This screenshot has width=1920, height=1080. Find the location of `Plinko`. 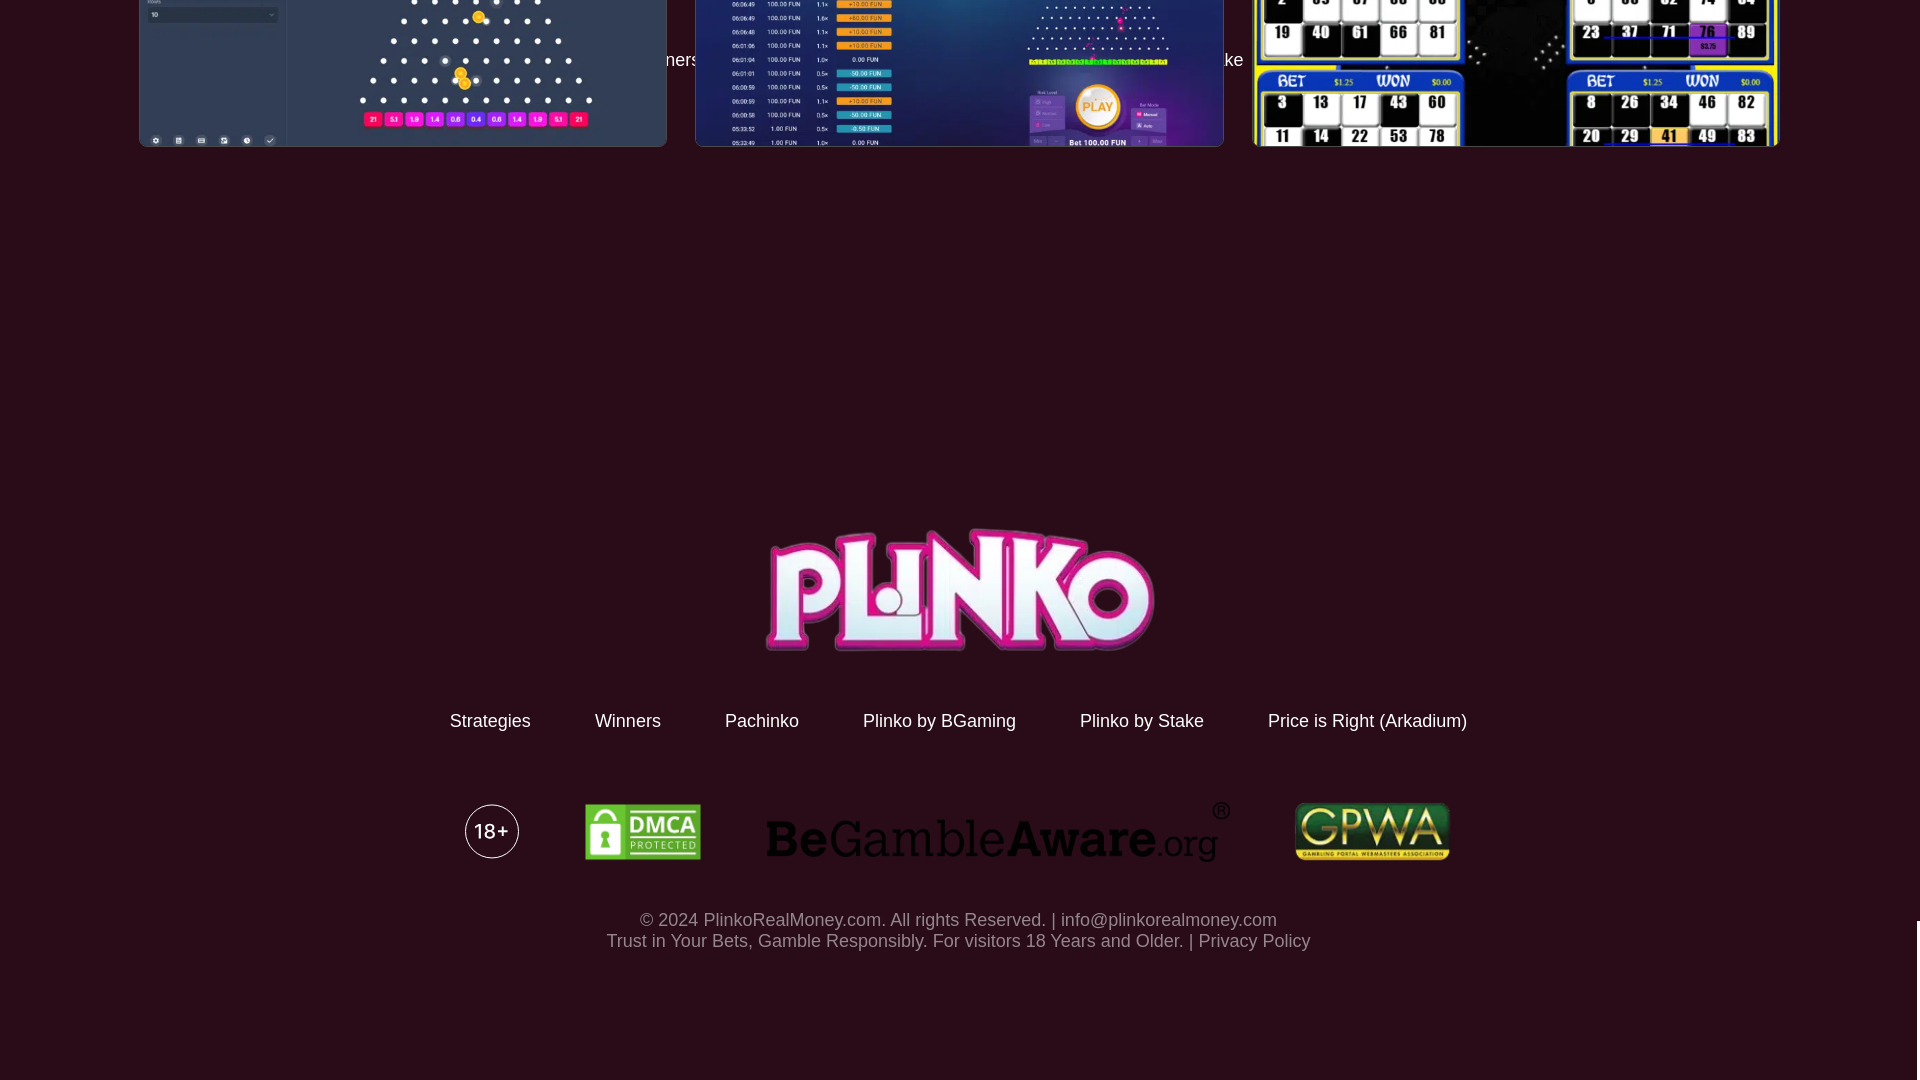

Plinko is located at coordinates (958, 590).